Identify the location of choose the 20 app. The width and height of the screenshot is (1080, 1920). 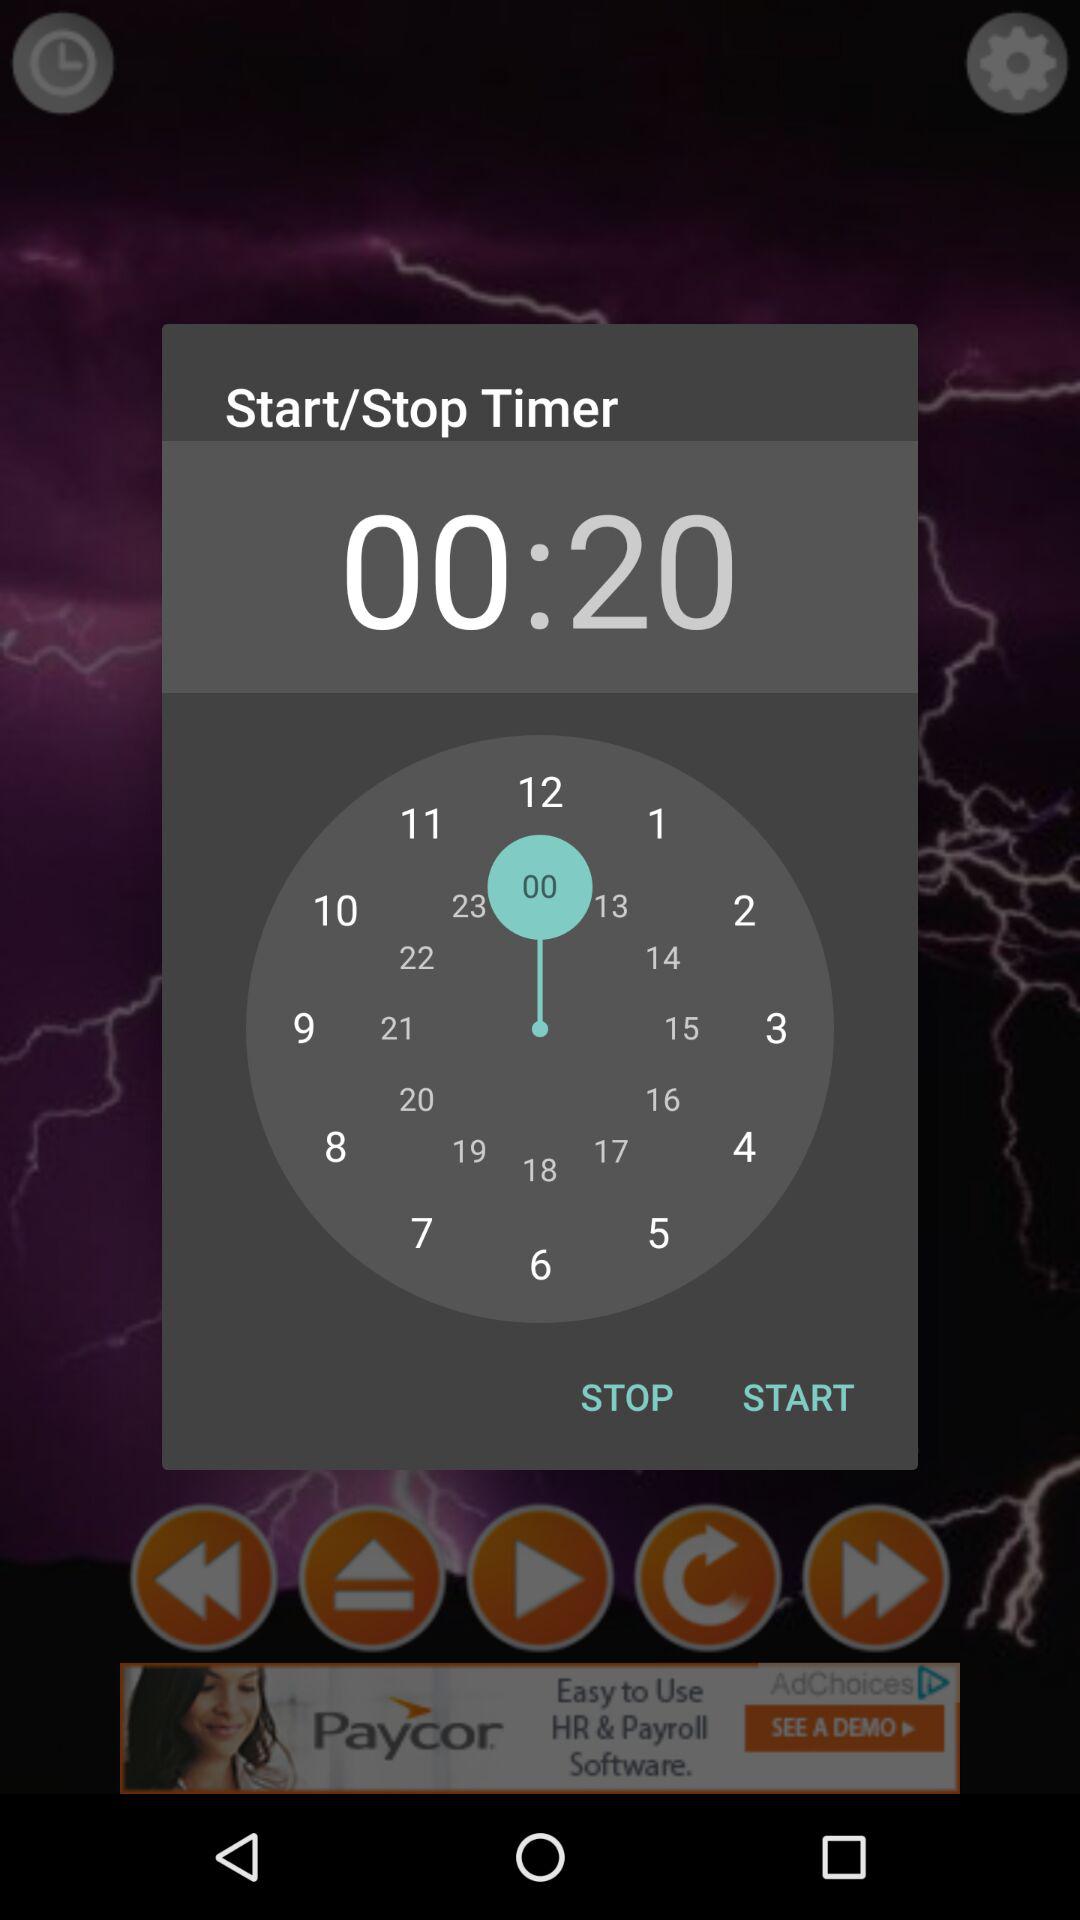
(652, 566).